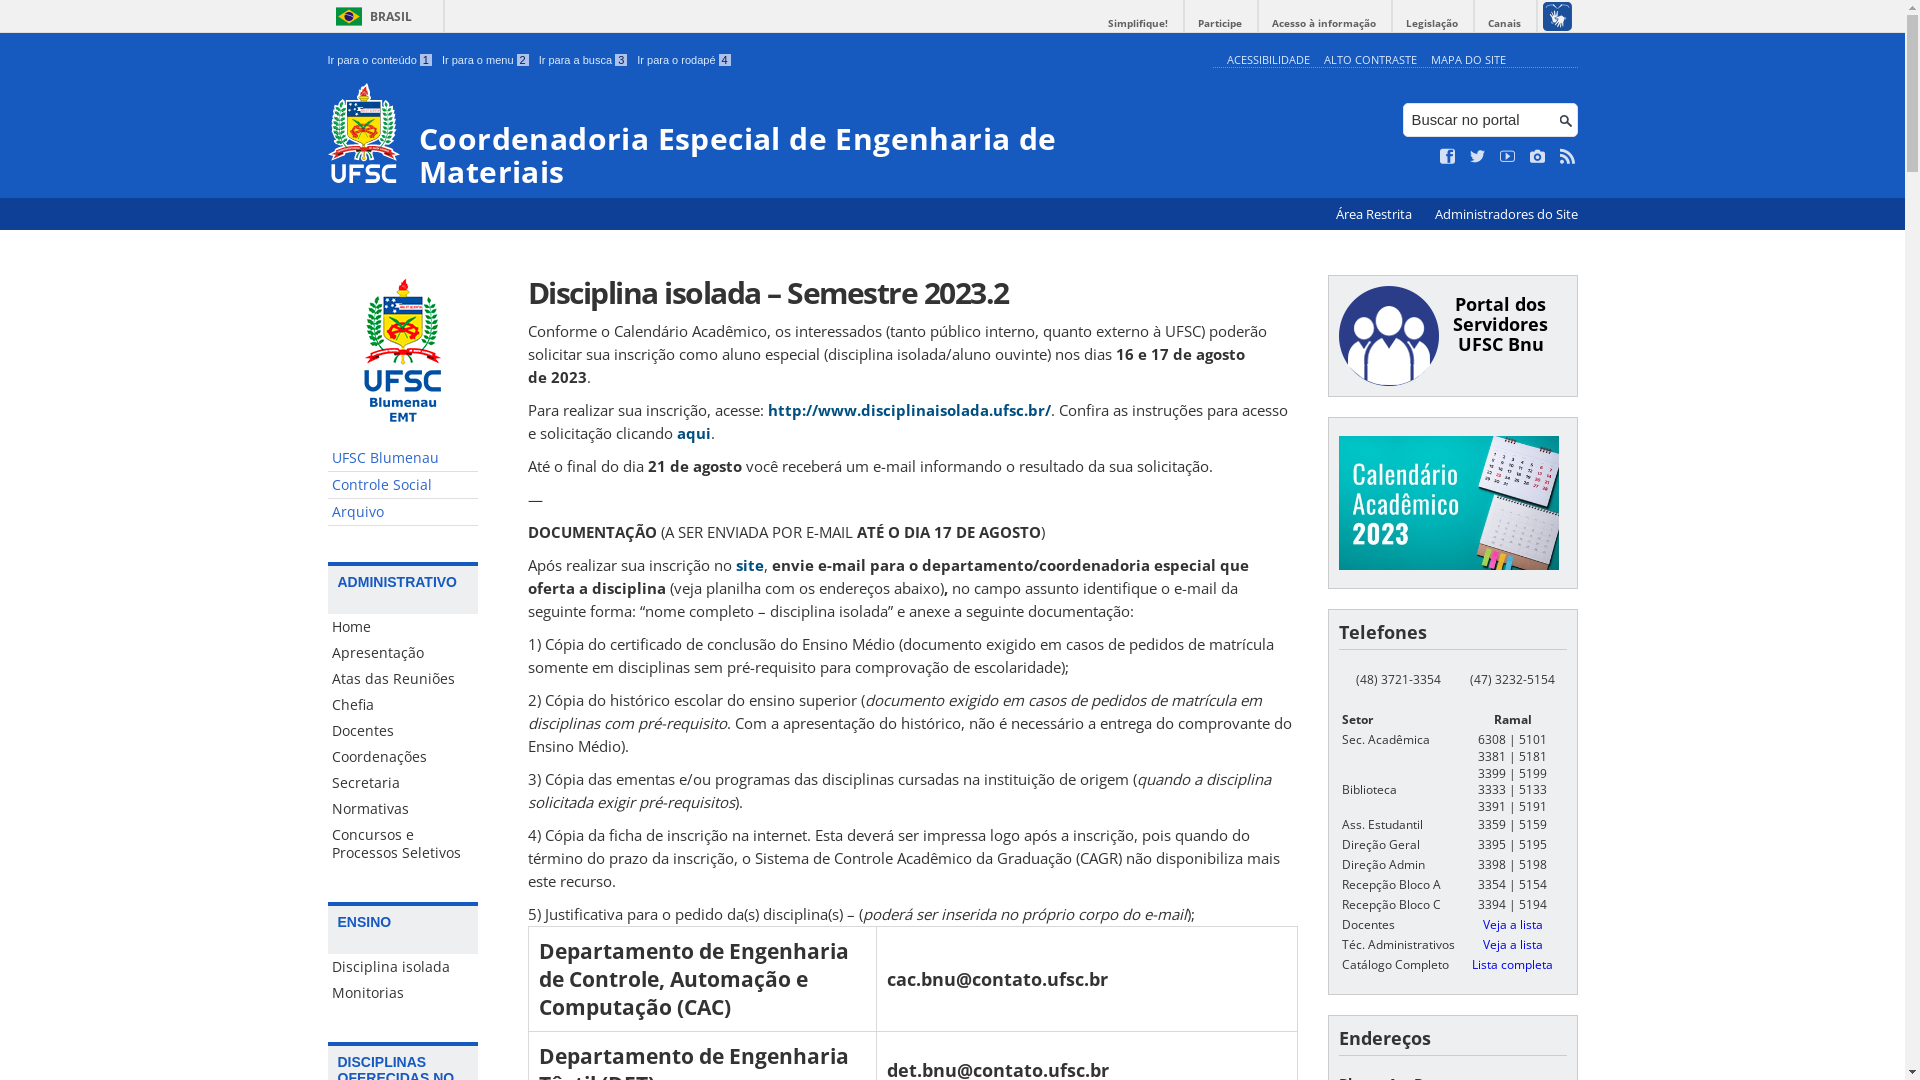  Describe the element at coordinates (1512, 964) in the screenshot. I see `Lista completa` at that location.